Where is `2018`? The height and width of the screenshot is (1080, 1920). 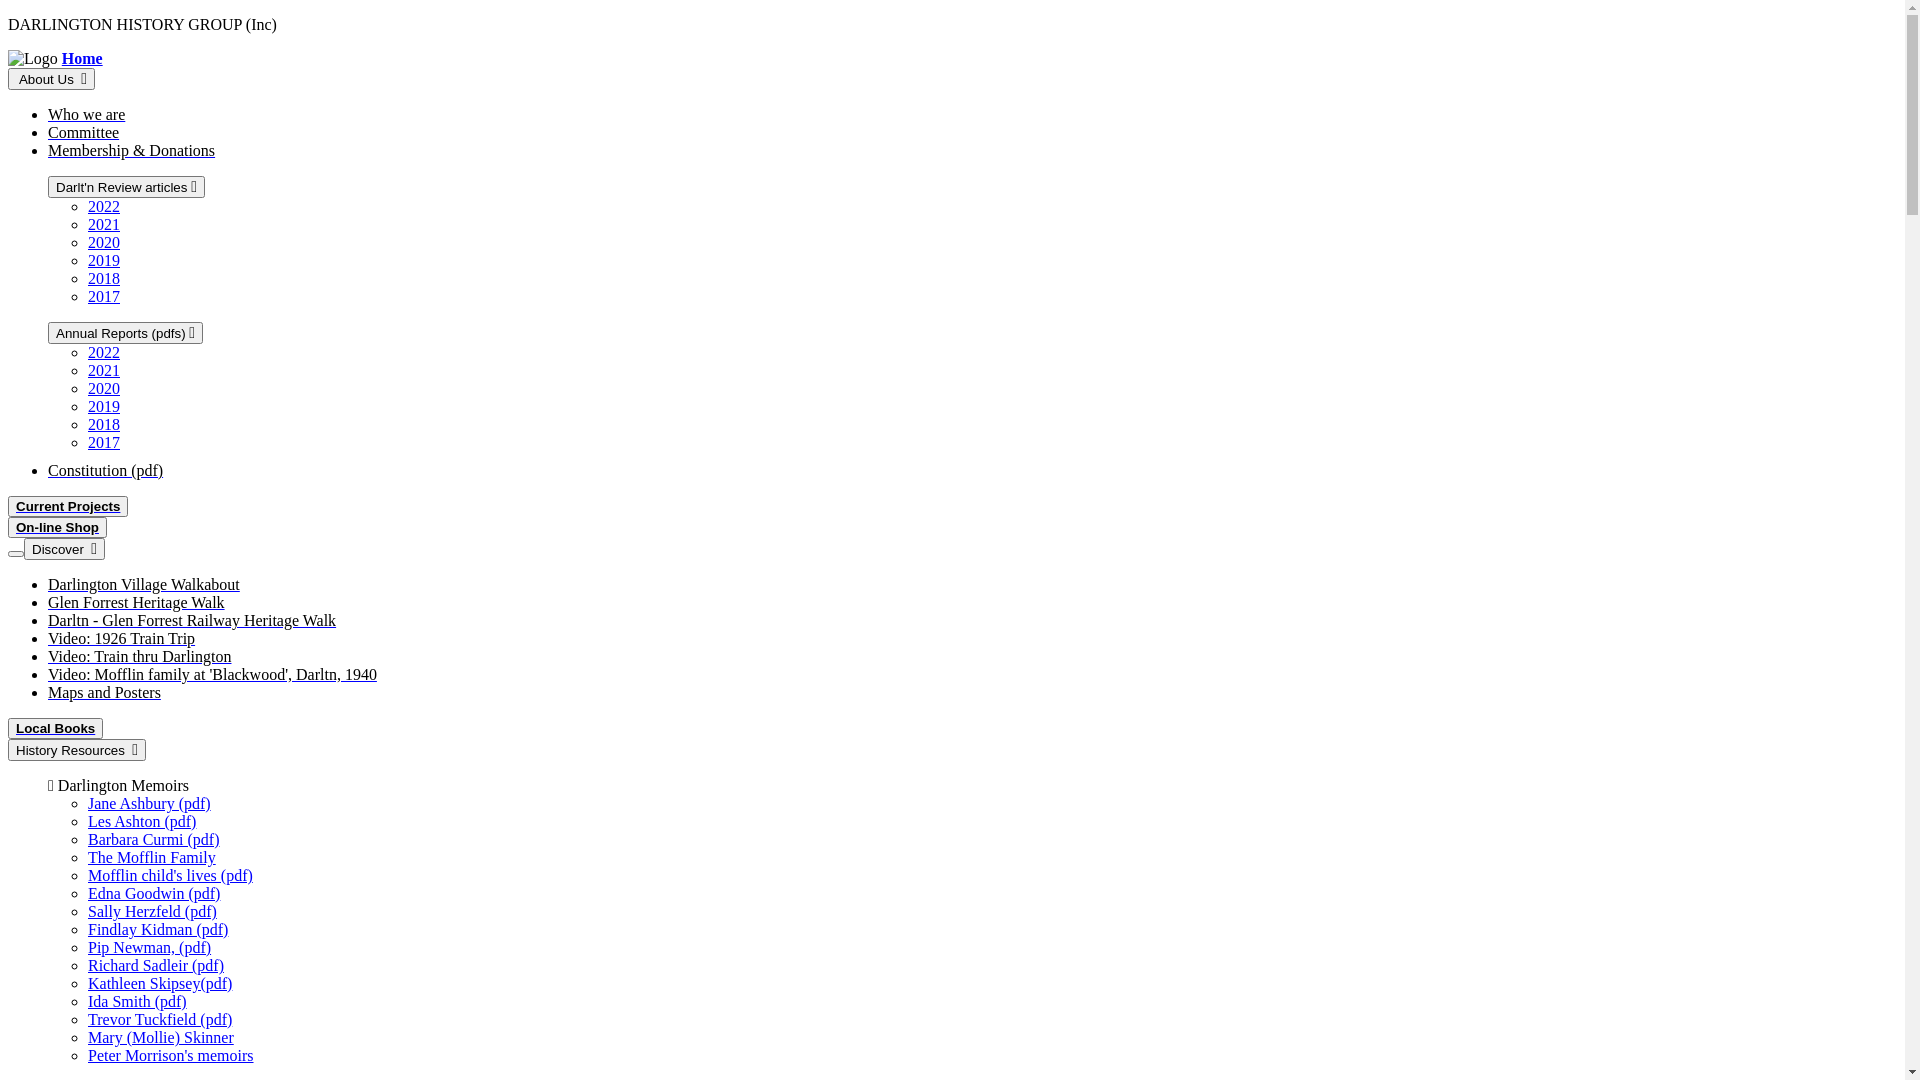
2018 is located at coordinates (104, 424).